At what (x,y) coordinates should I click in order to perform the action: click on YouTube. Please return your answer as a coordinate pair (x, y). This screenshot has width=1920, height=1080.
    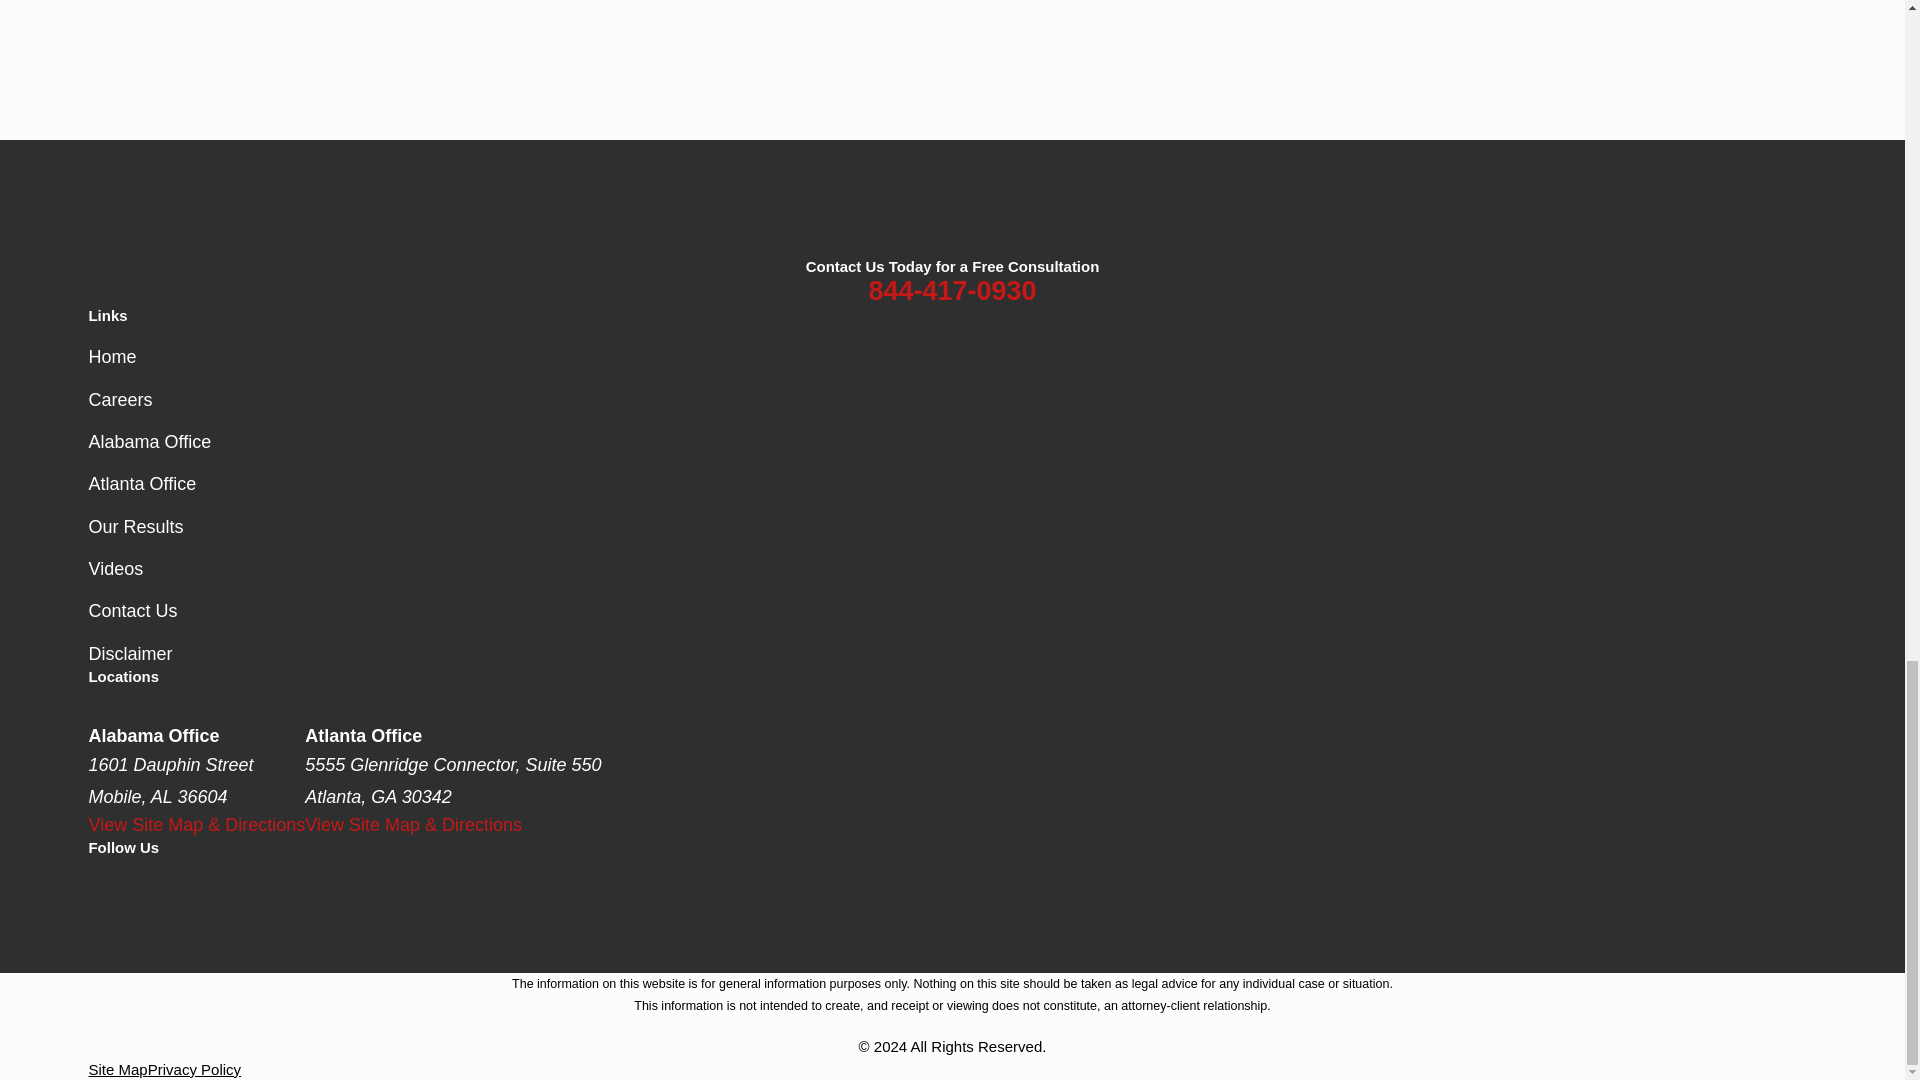
    Looking at the image, I should click on (310, 888).